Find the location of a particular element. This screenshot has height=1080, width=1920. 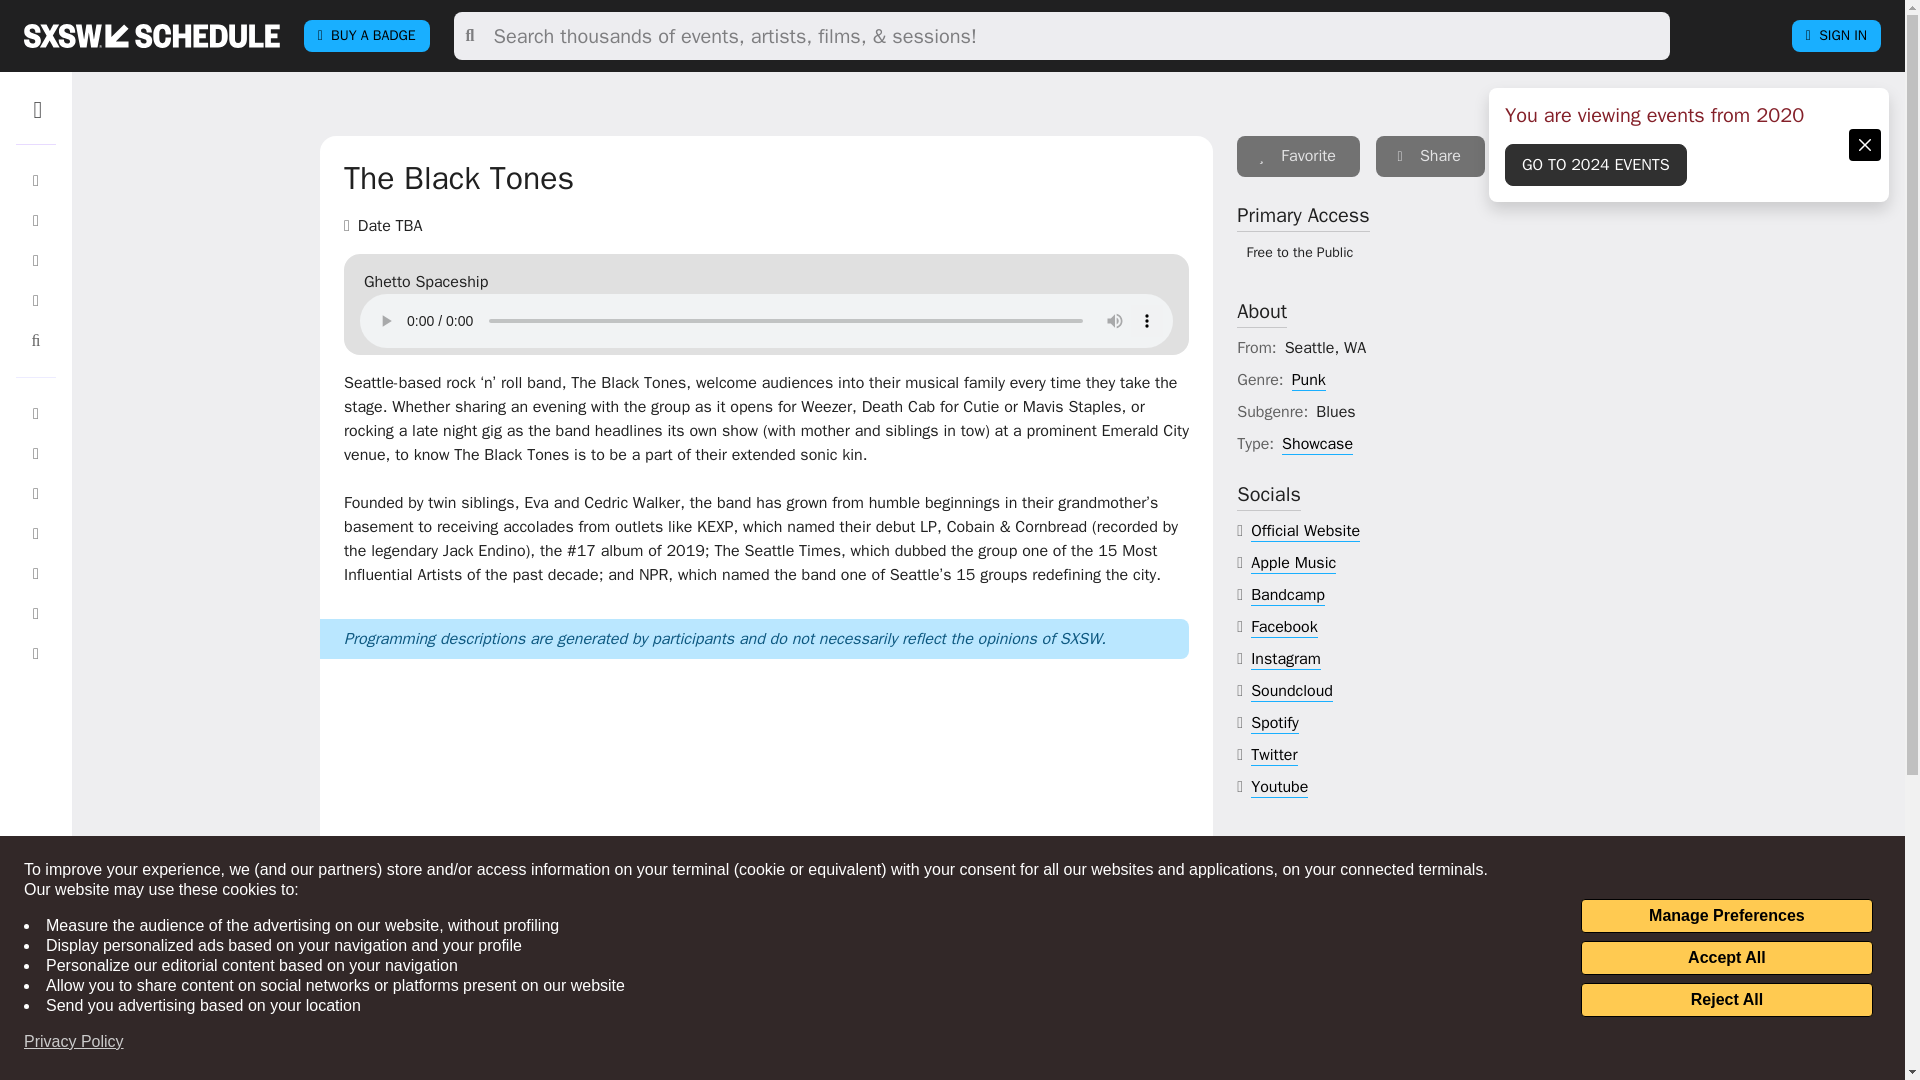

instagram is located at coordinates (1286, 659).